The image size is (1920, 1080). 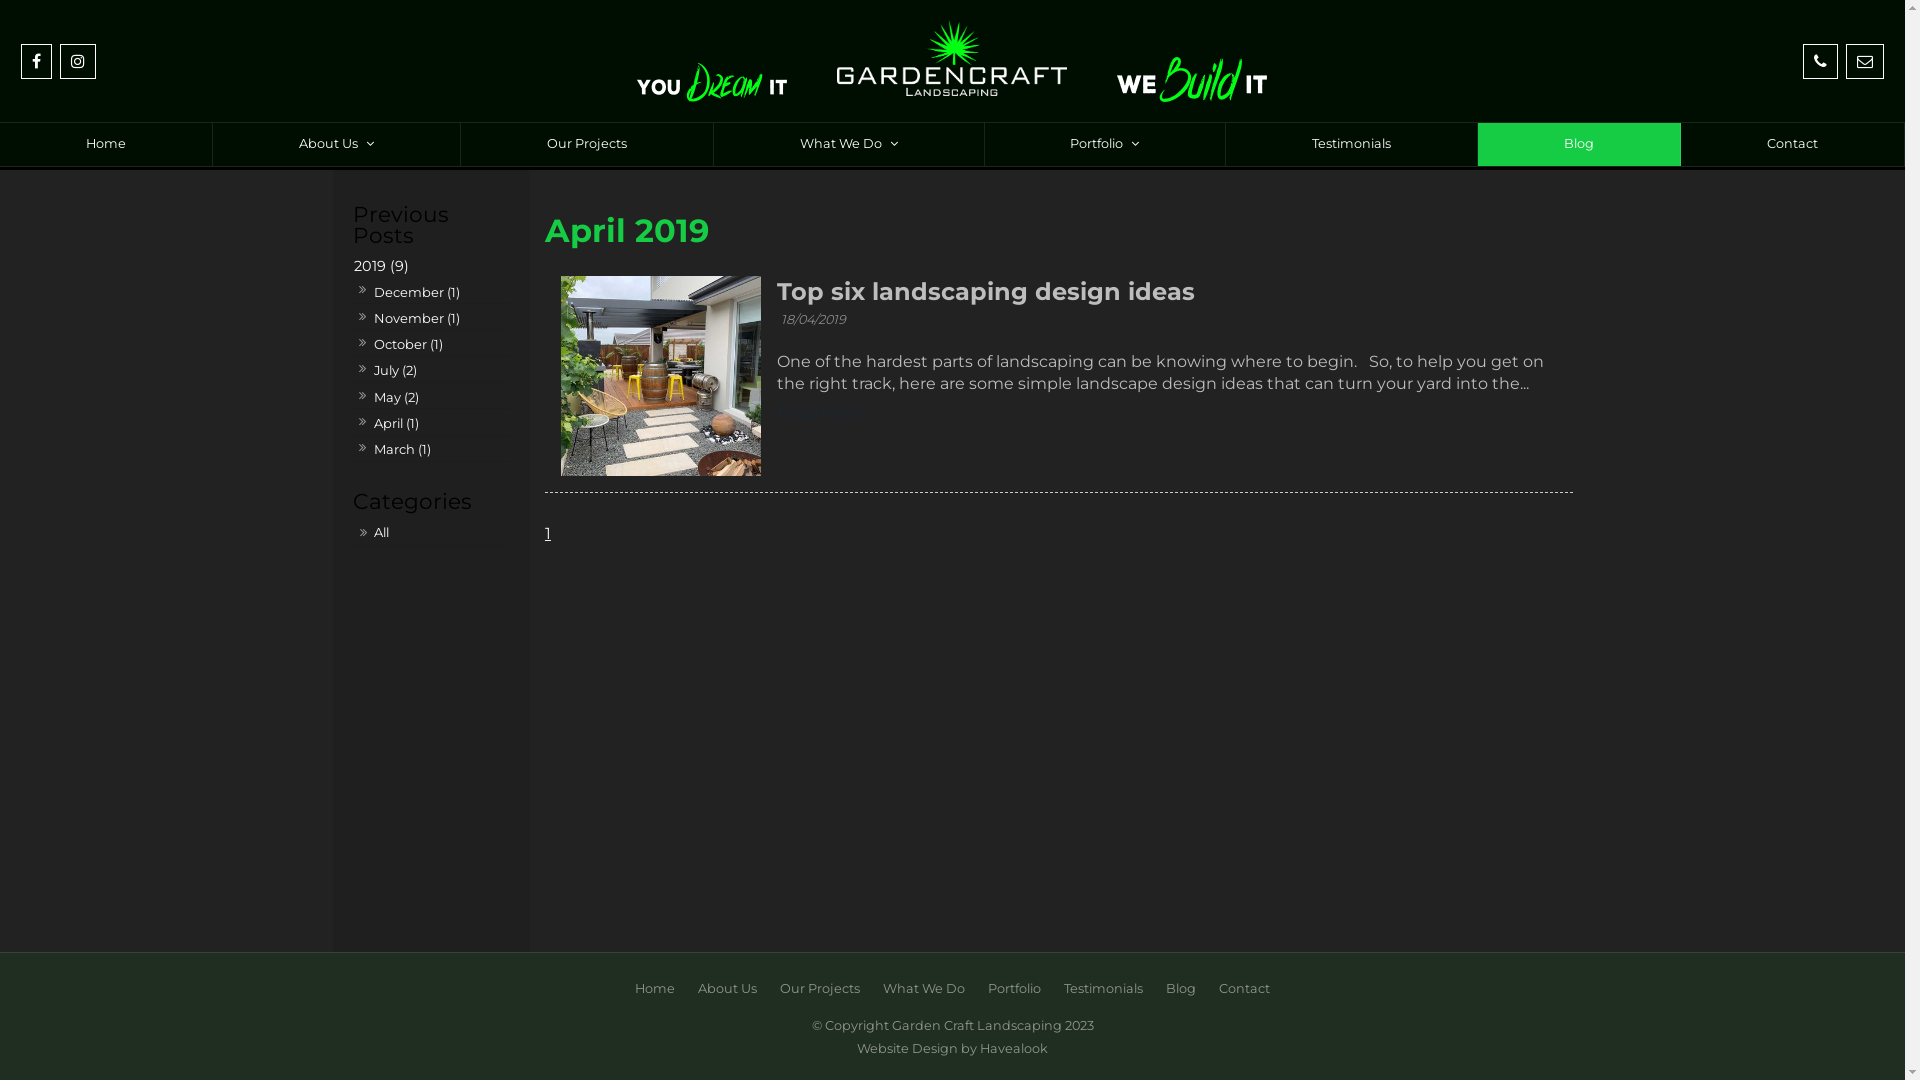 I want to click on 2019 (9), so click(x=430, y=266).